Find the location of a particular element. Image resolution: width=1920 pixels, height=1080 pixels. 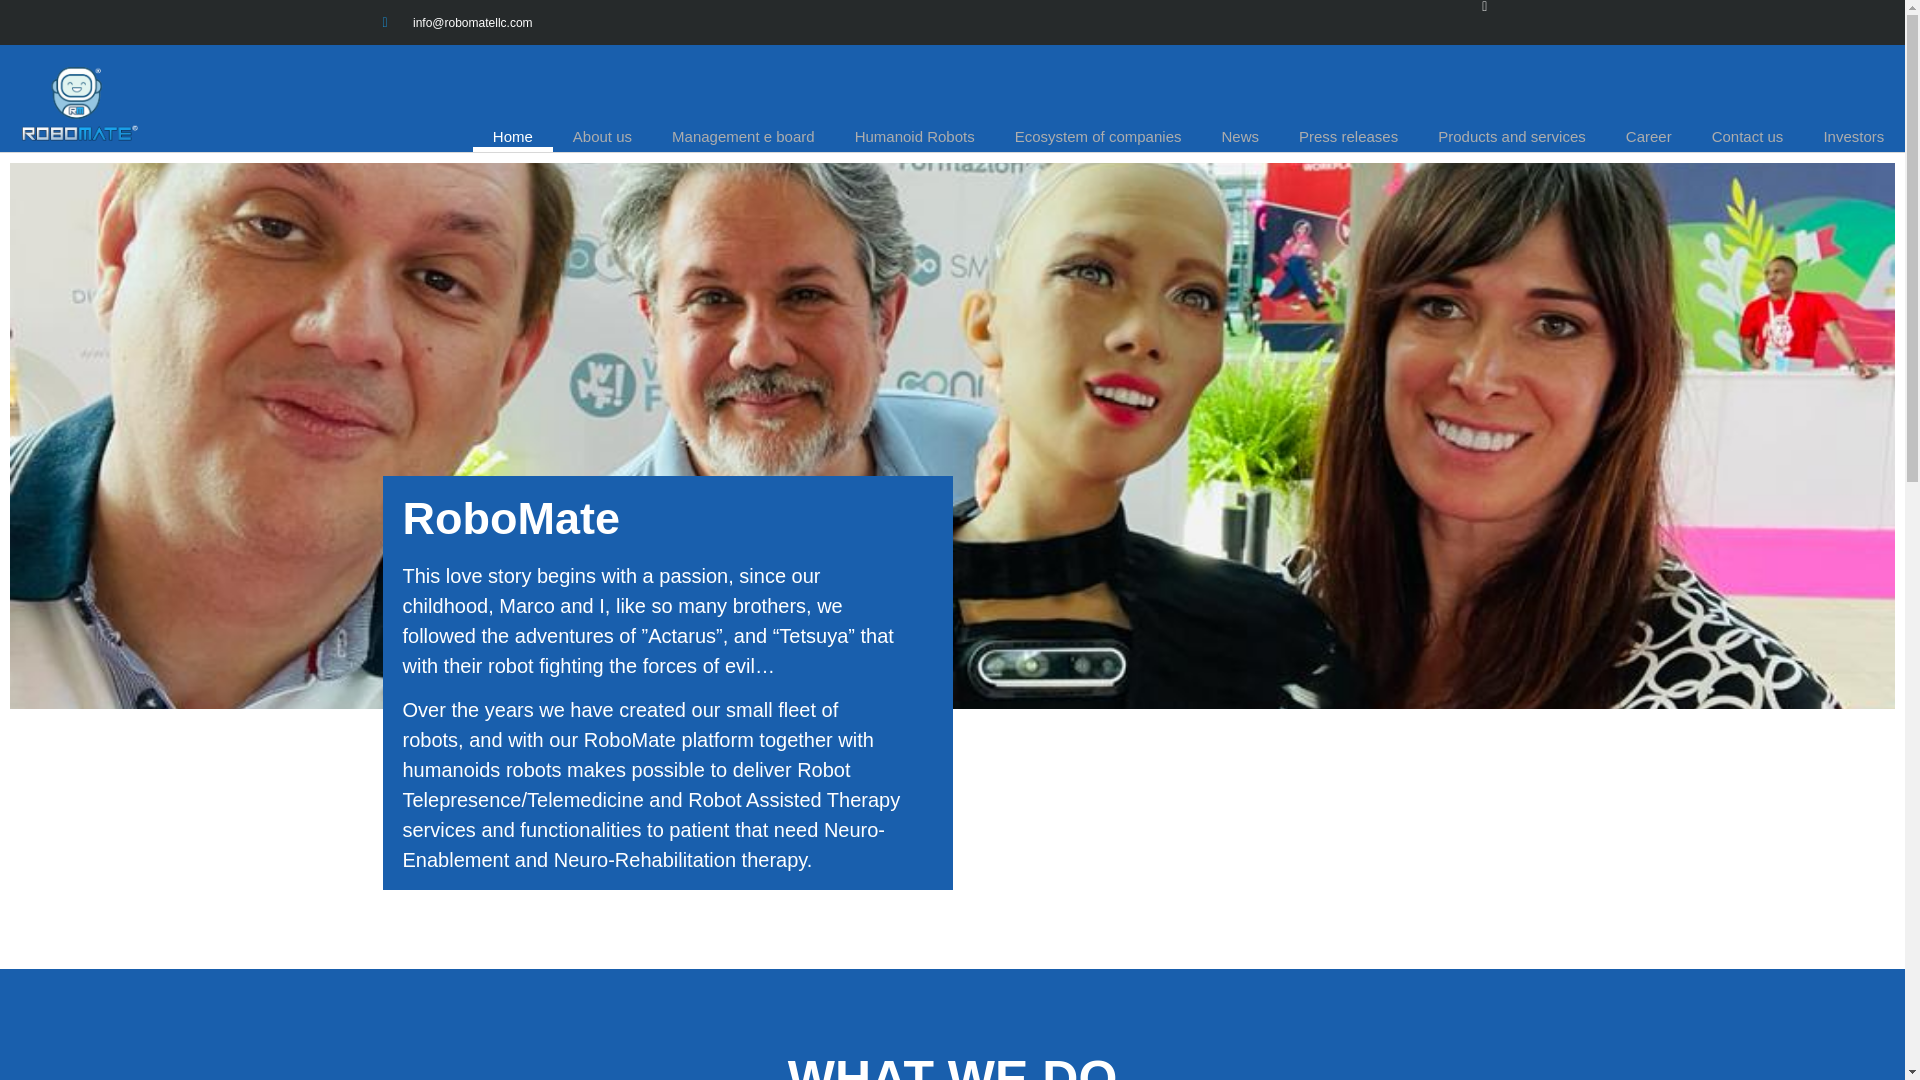

Ecosystem of companies is located at coordinates (1098, 137).